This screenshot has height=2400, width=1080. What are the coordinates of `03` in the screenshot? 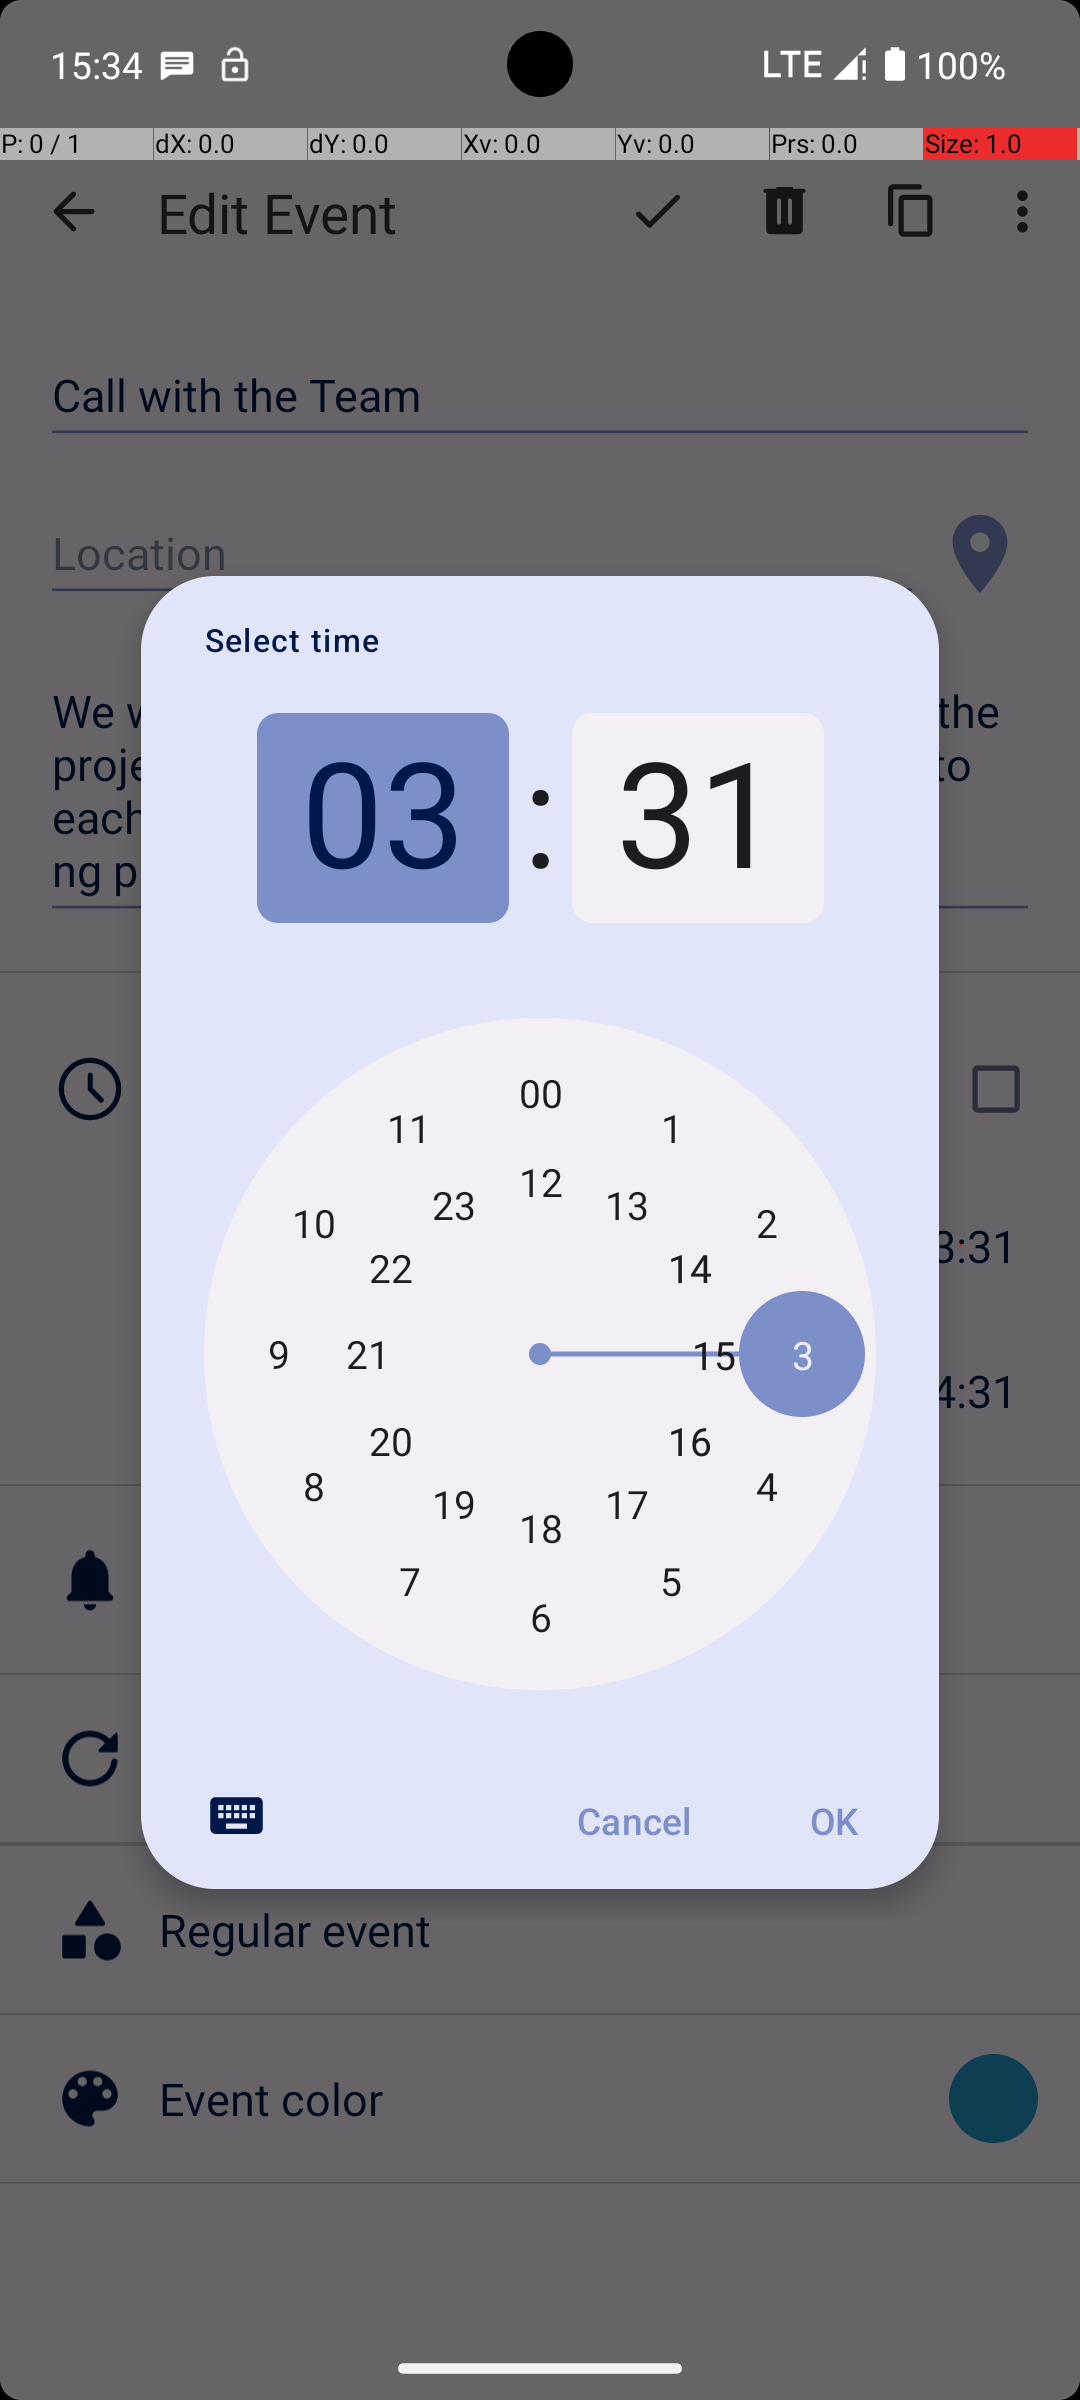 It's located at (382, 818).